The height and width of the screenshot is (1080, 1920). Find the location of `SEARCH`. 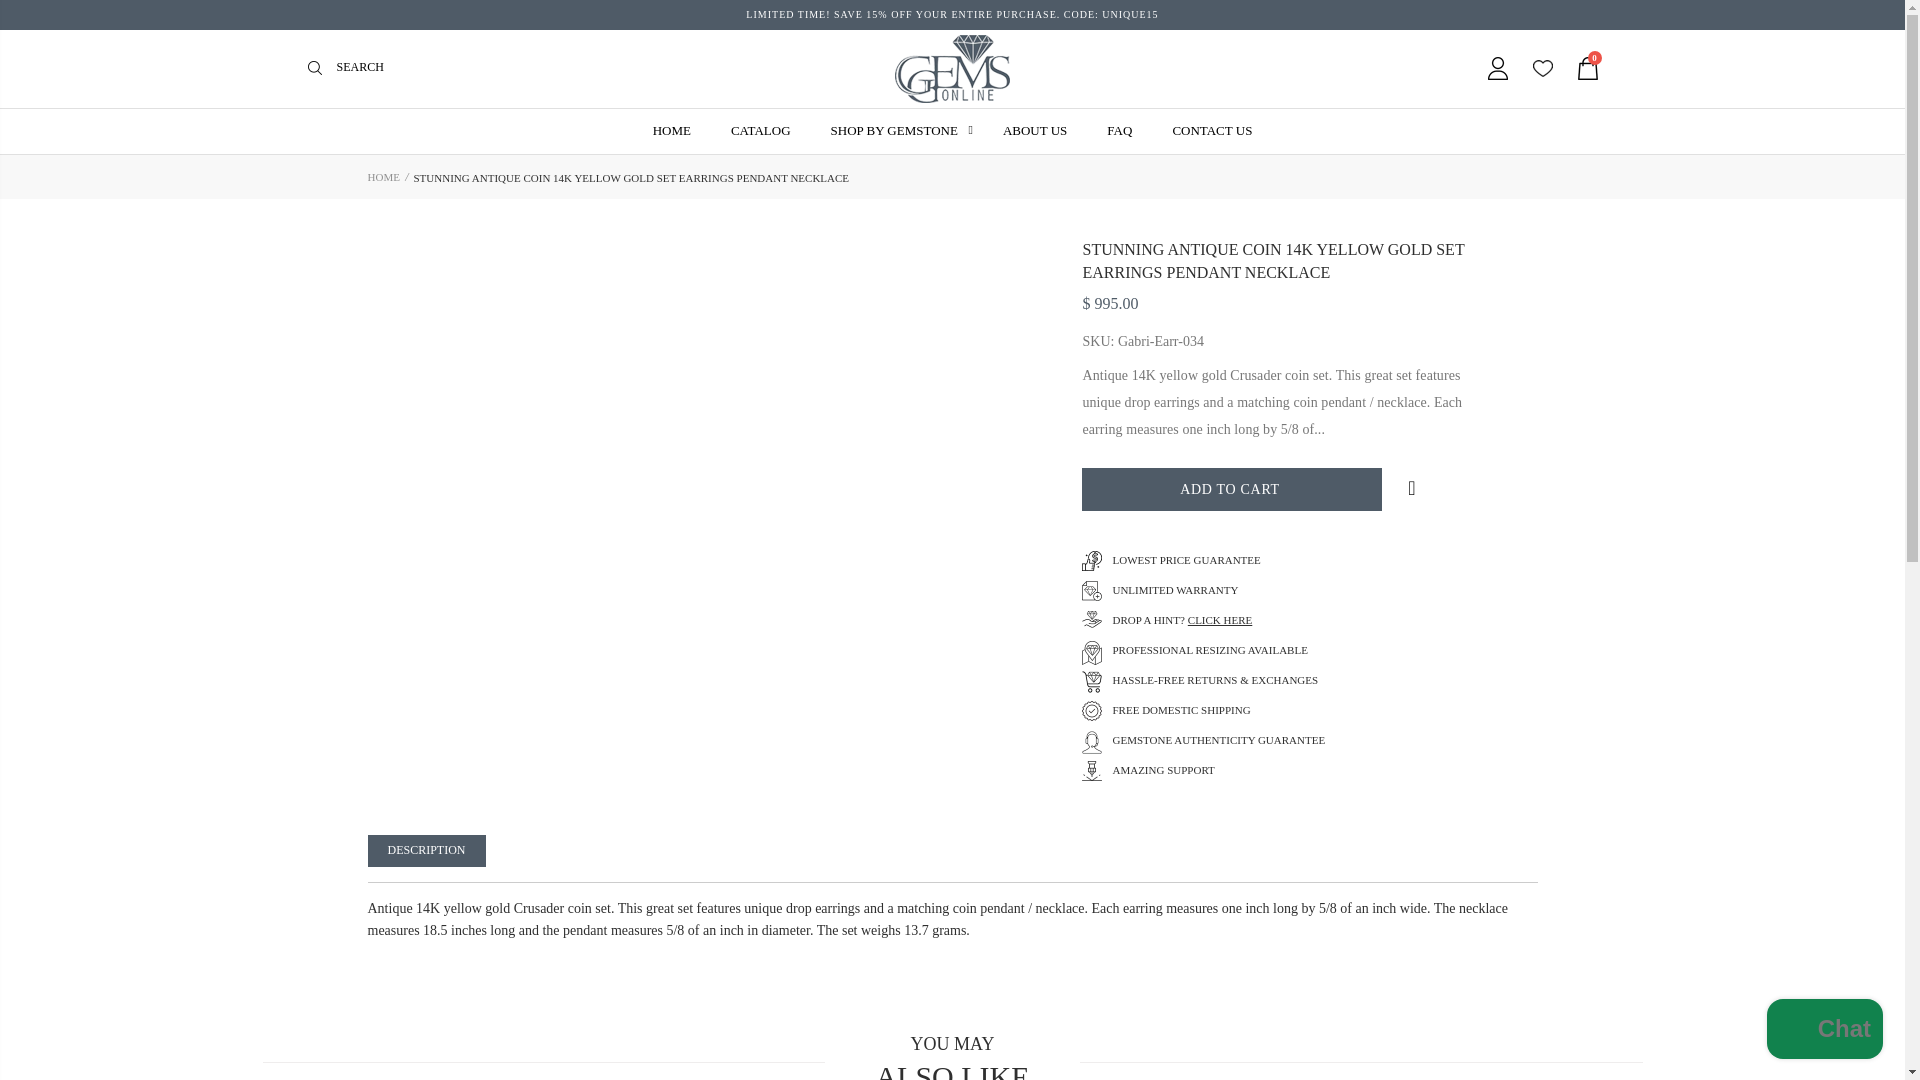

SEARCH is located at coordinates (320, 68).